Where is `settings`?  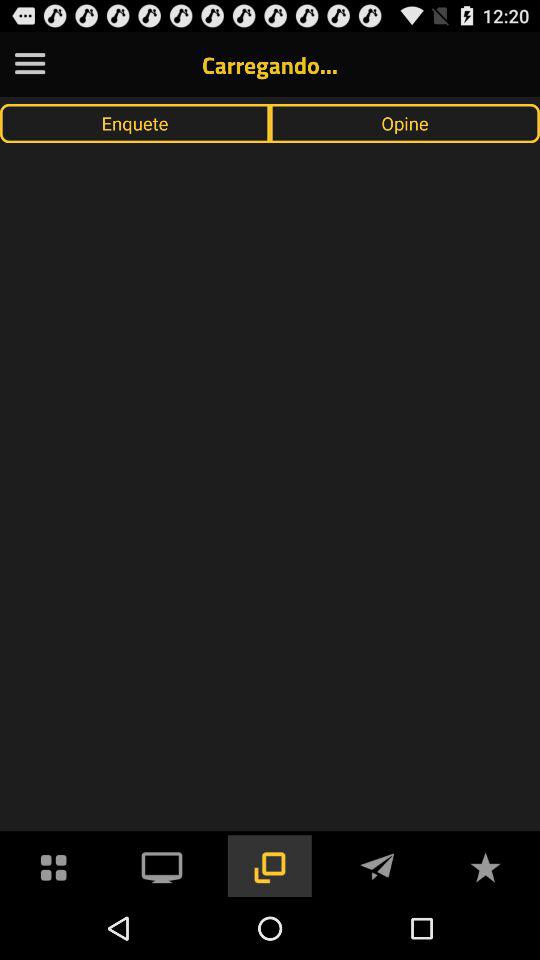
settings is located at coordinates (30, 64).